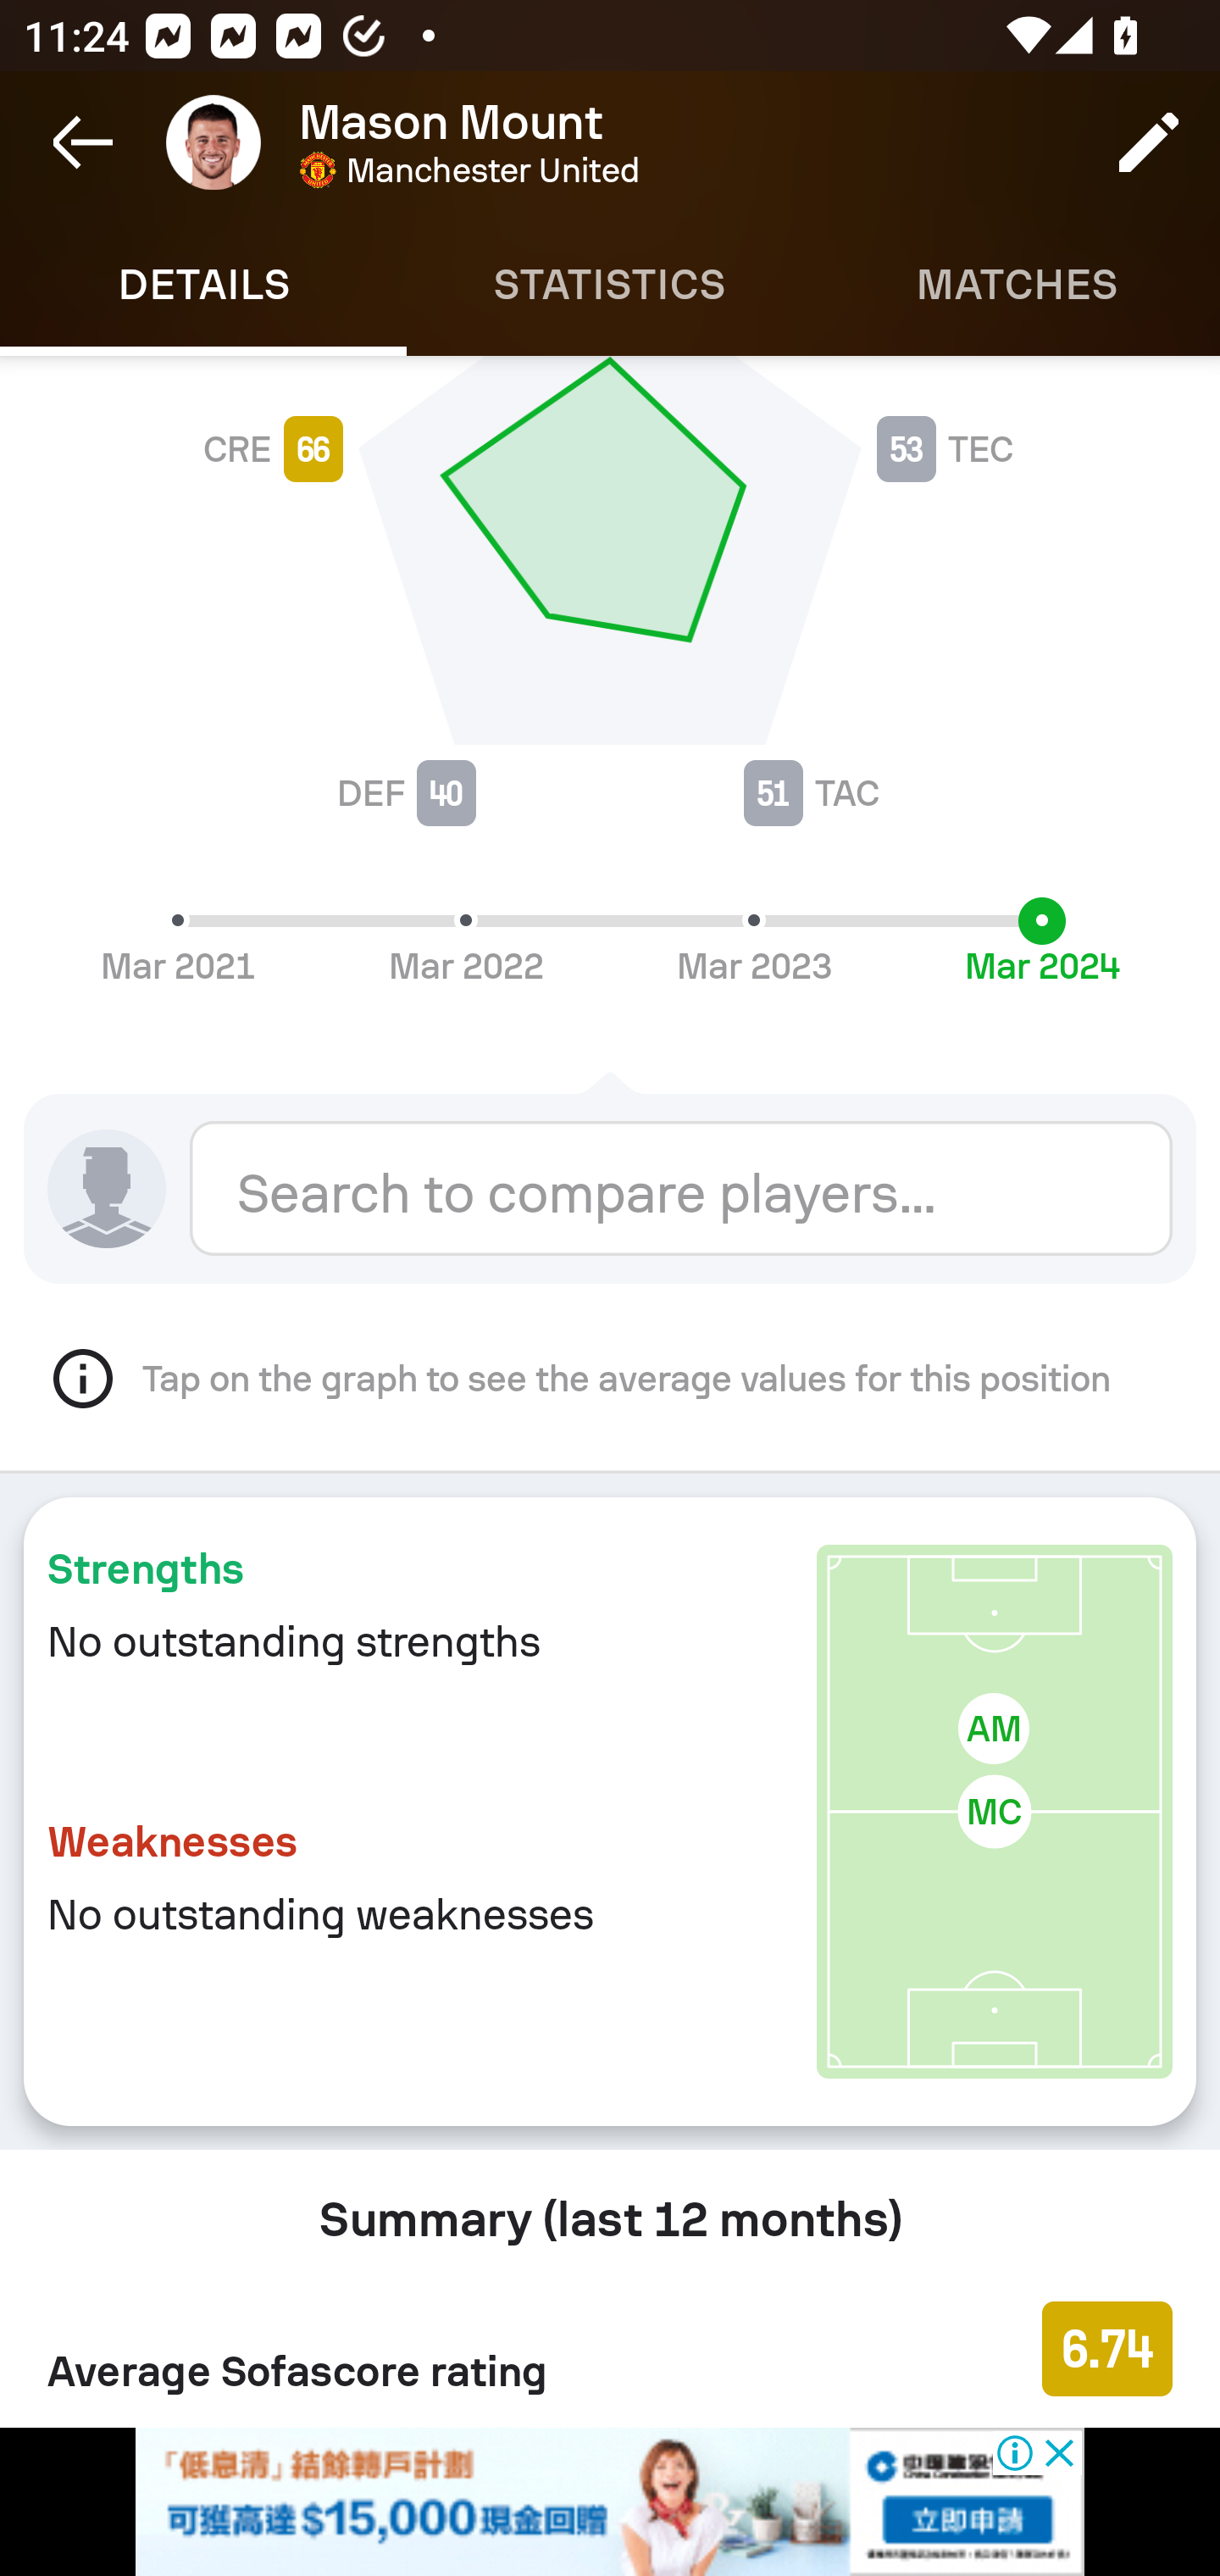 The width and height of the screenshot is (1220, 2576). I want to click on Statistics STATISTICS, so click(610, 285).